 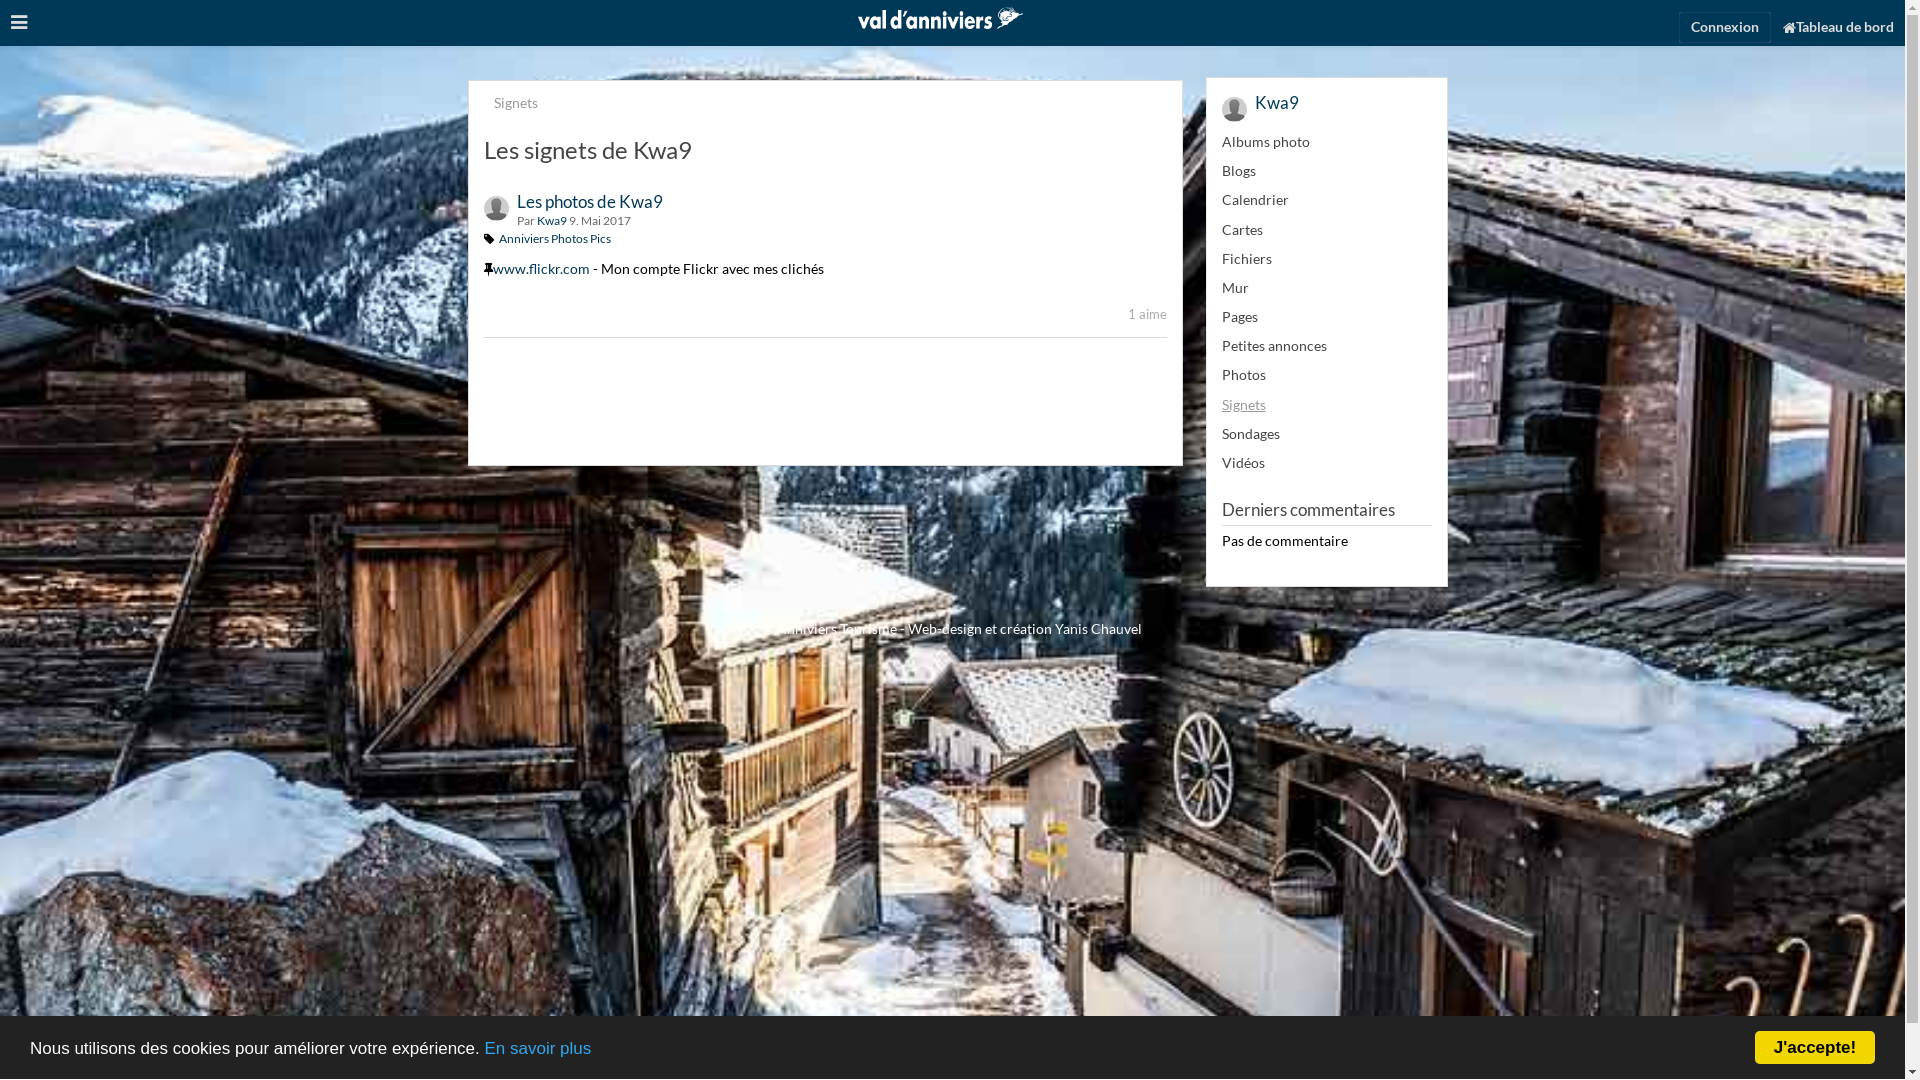 What do you see at coordinates (1327, 171) in the screenshot?
I see `Blogs` at bounding box center [1327, 171].